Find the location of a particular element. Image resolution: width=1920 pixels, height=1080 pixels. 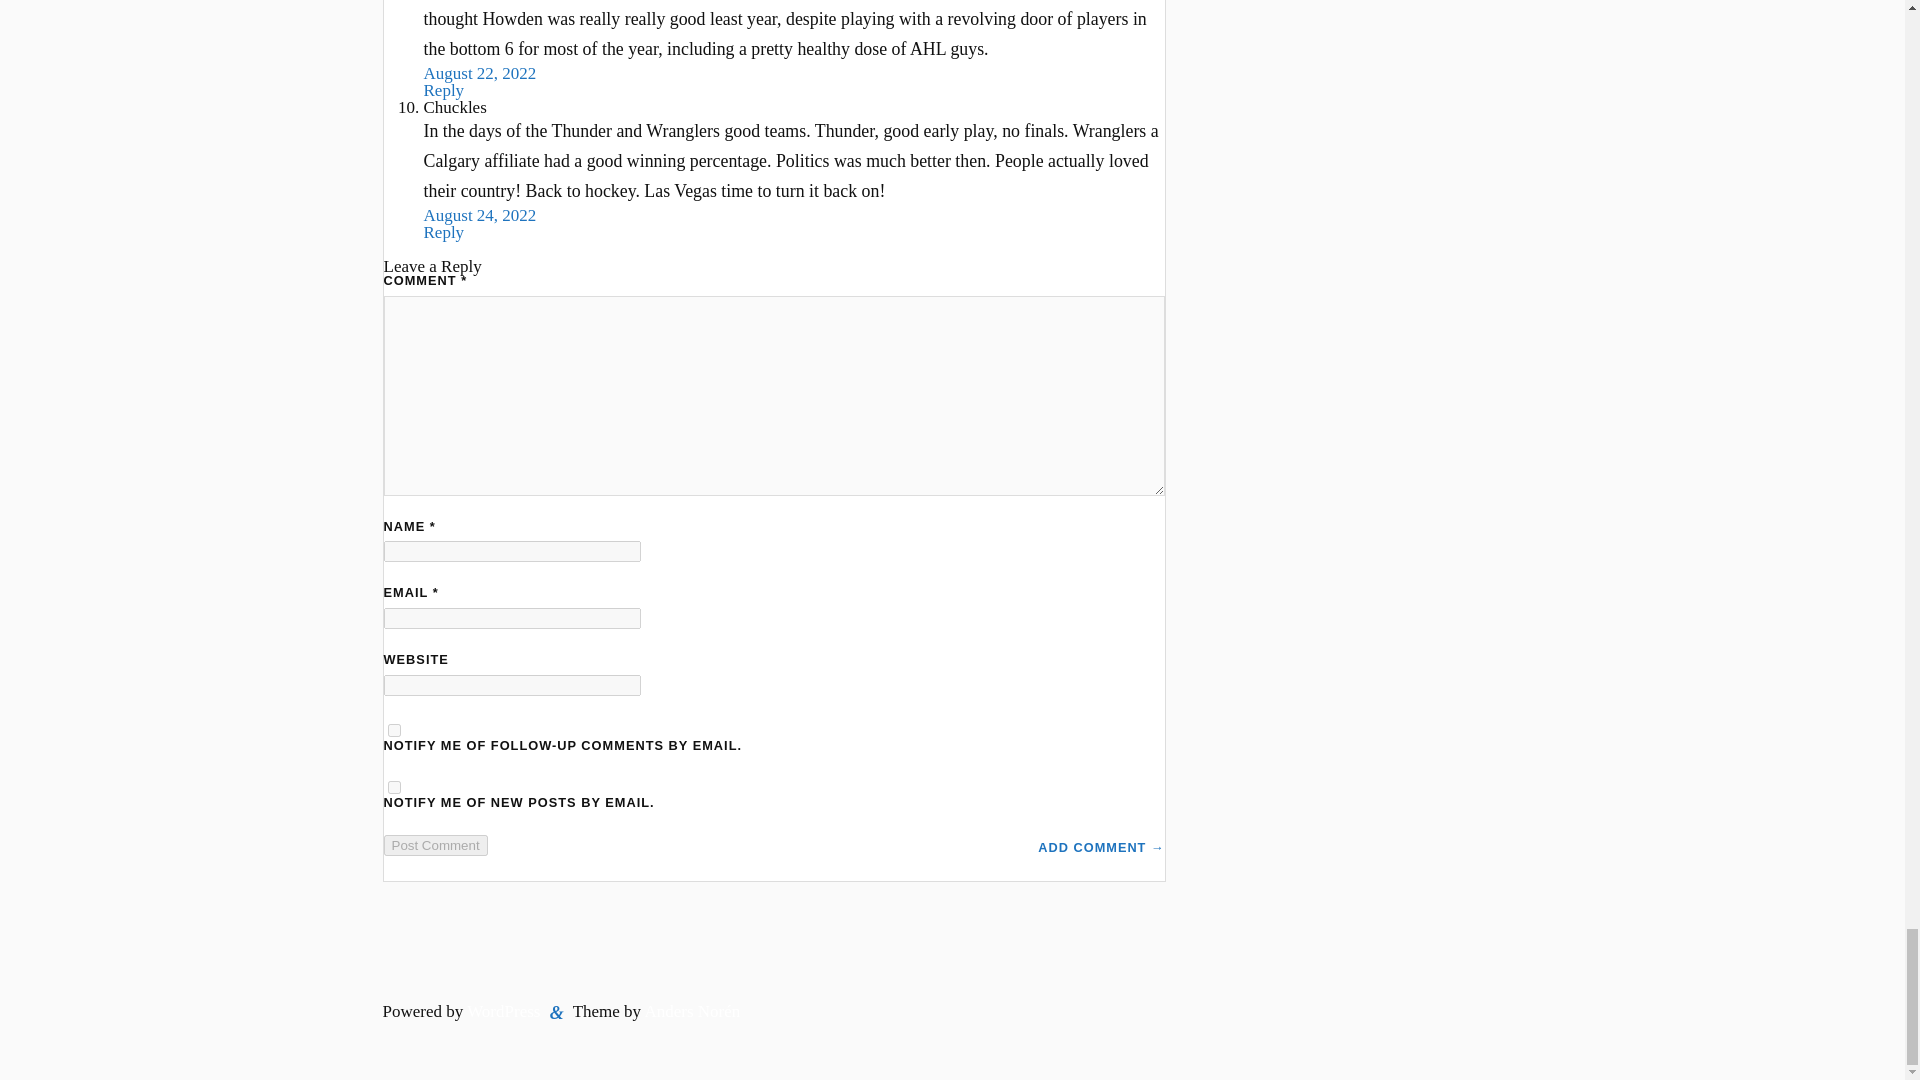

subscribe is located at coordinates (394, 786).